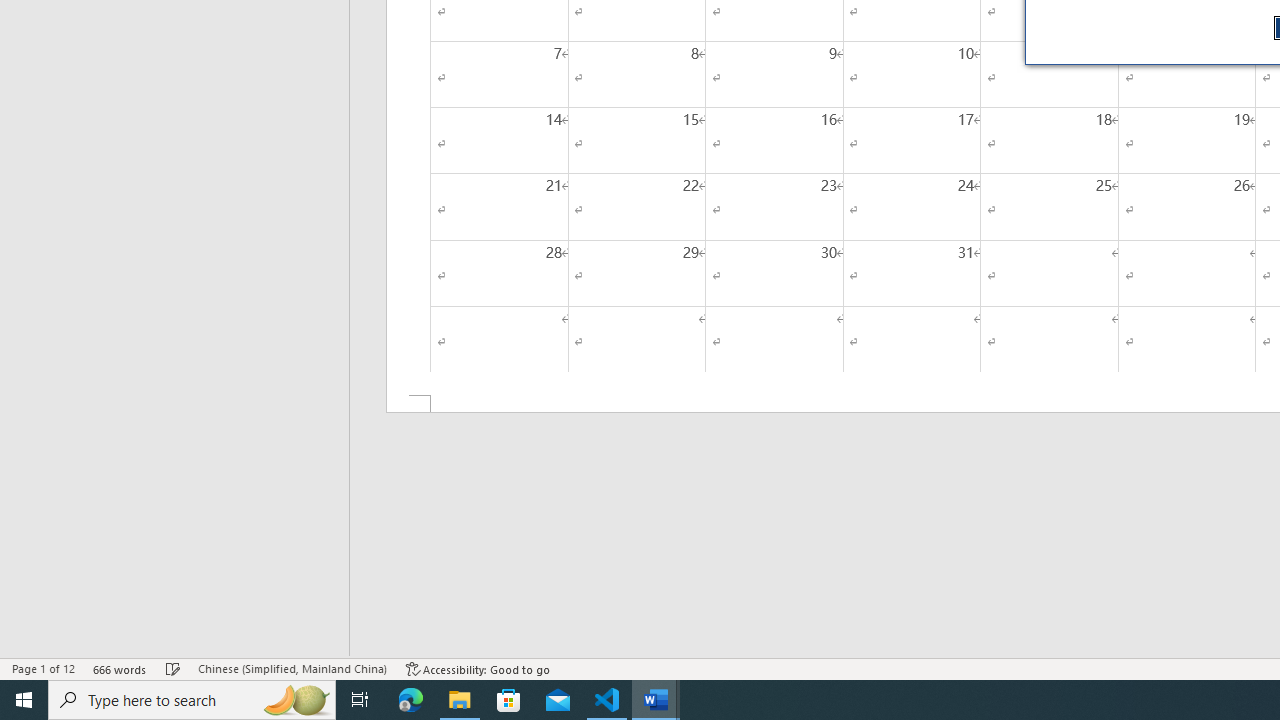 This screenshot has width=1280, height=720. I want to click on Task View, so click(360, 700).